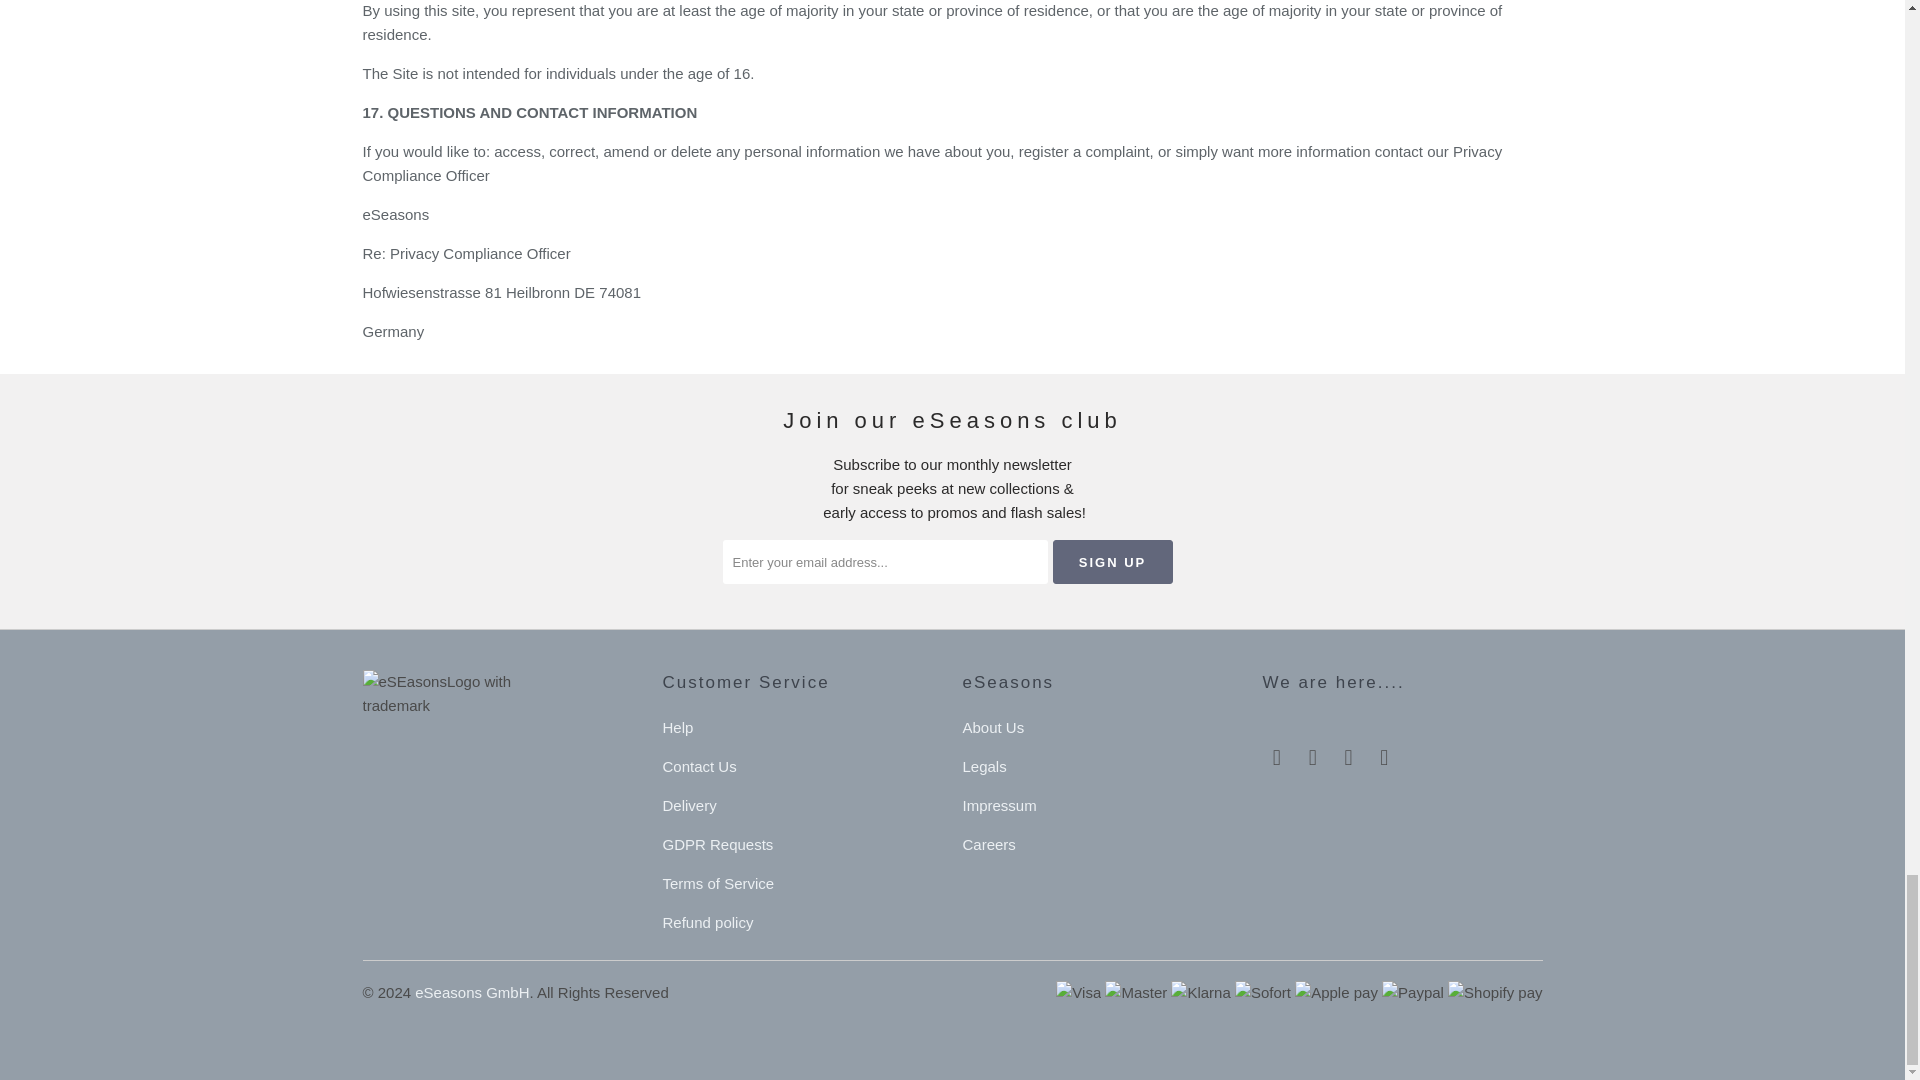 The width and height of the screenshot is (1920, 1080). I want to click on Sign Up, so click(1112, 562).